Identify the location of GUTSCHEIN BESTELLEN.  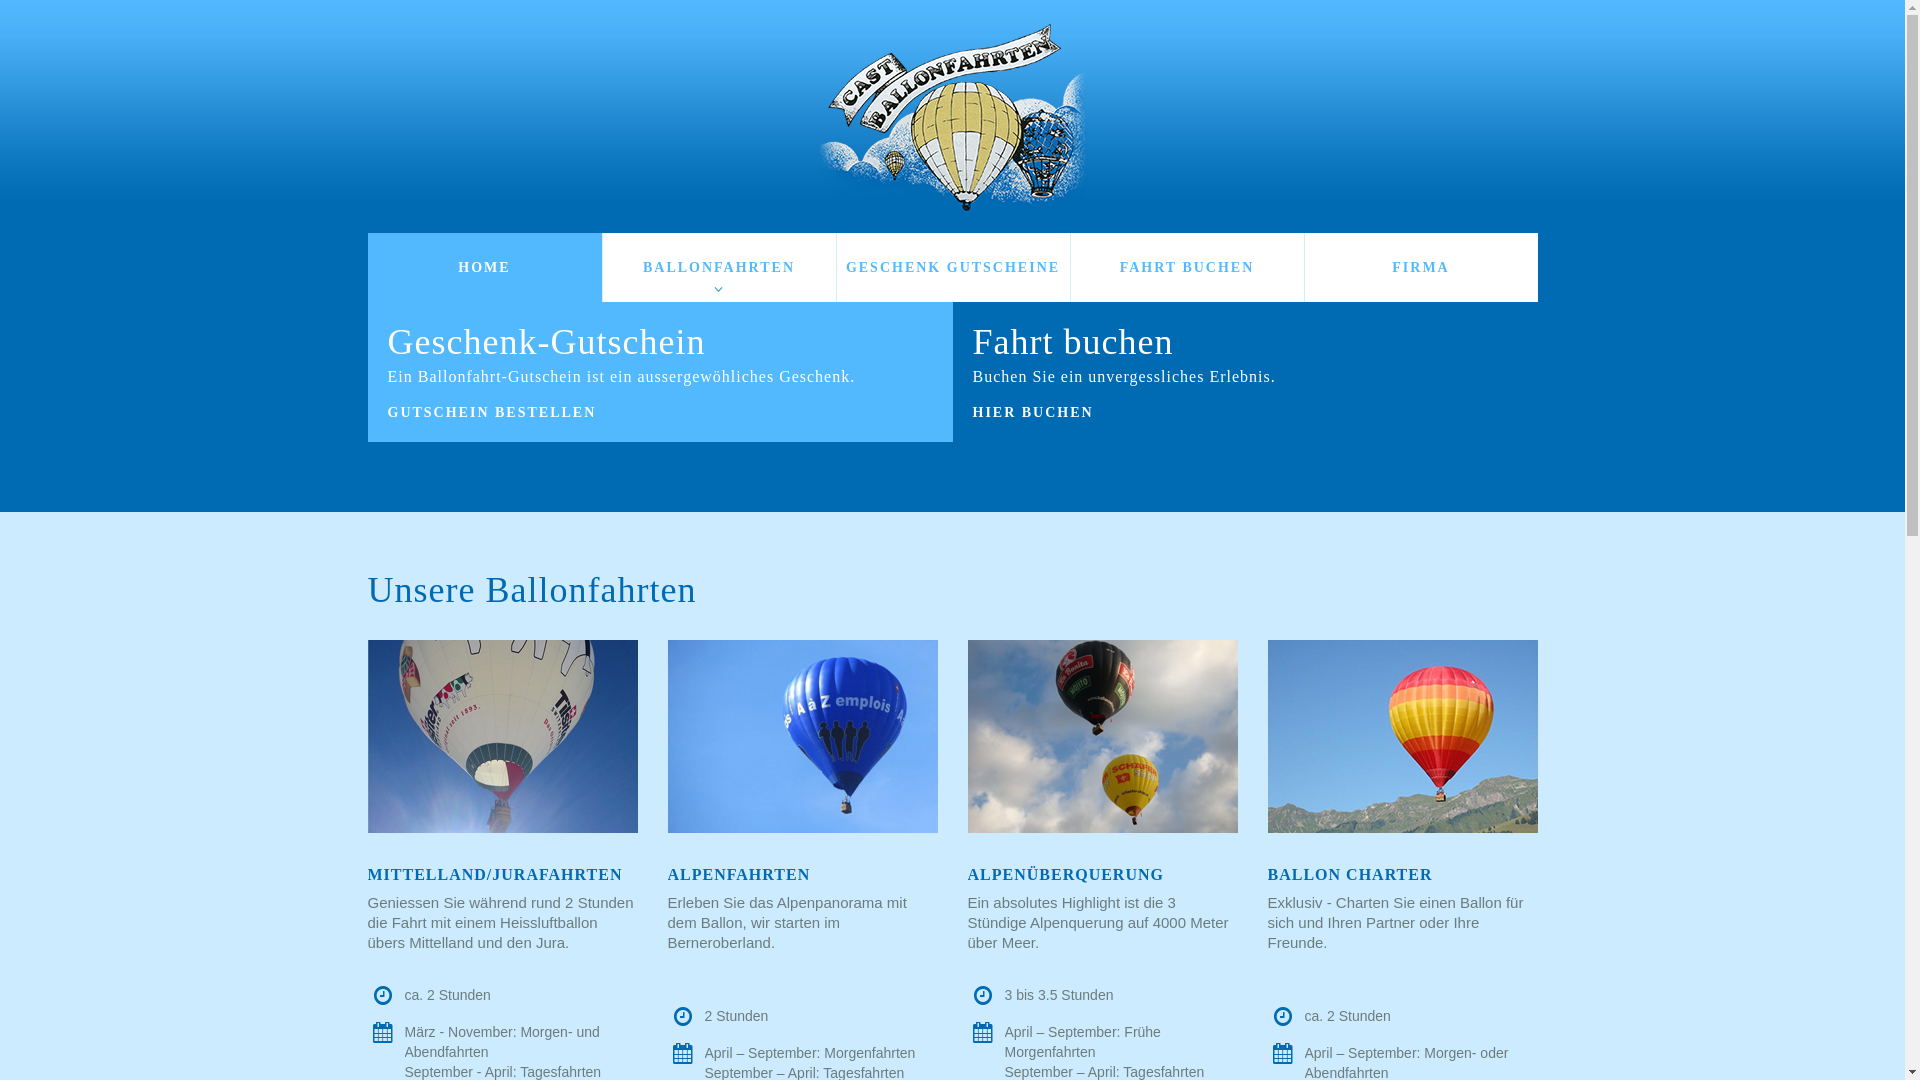
(498, 413).